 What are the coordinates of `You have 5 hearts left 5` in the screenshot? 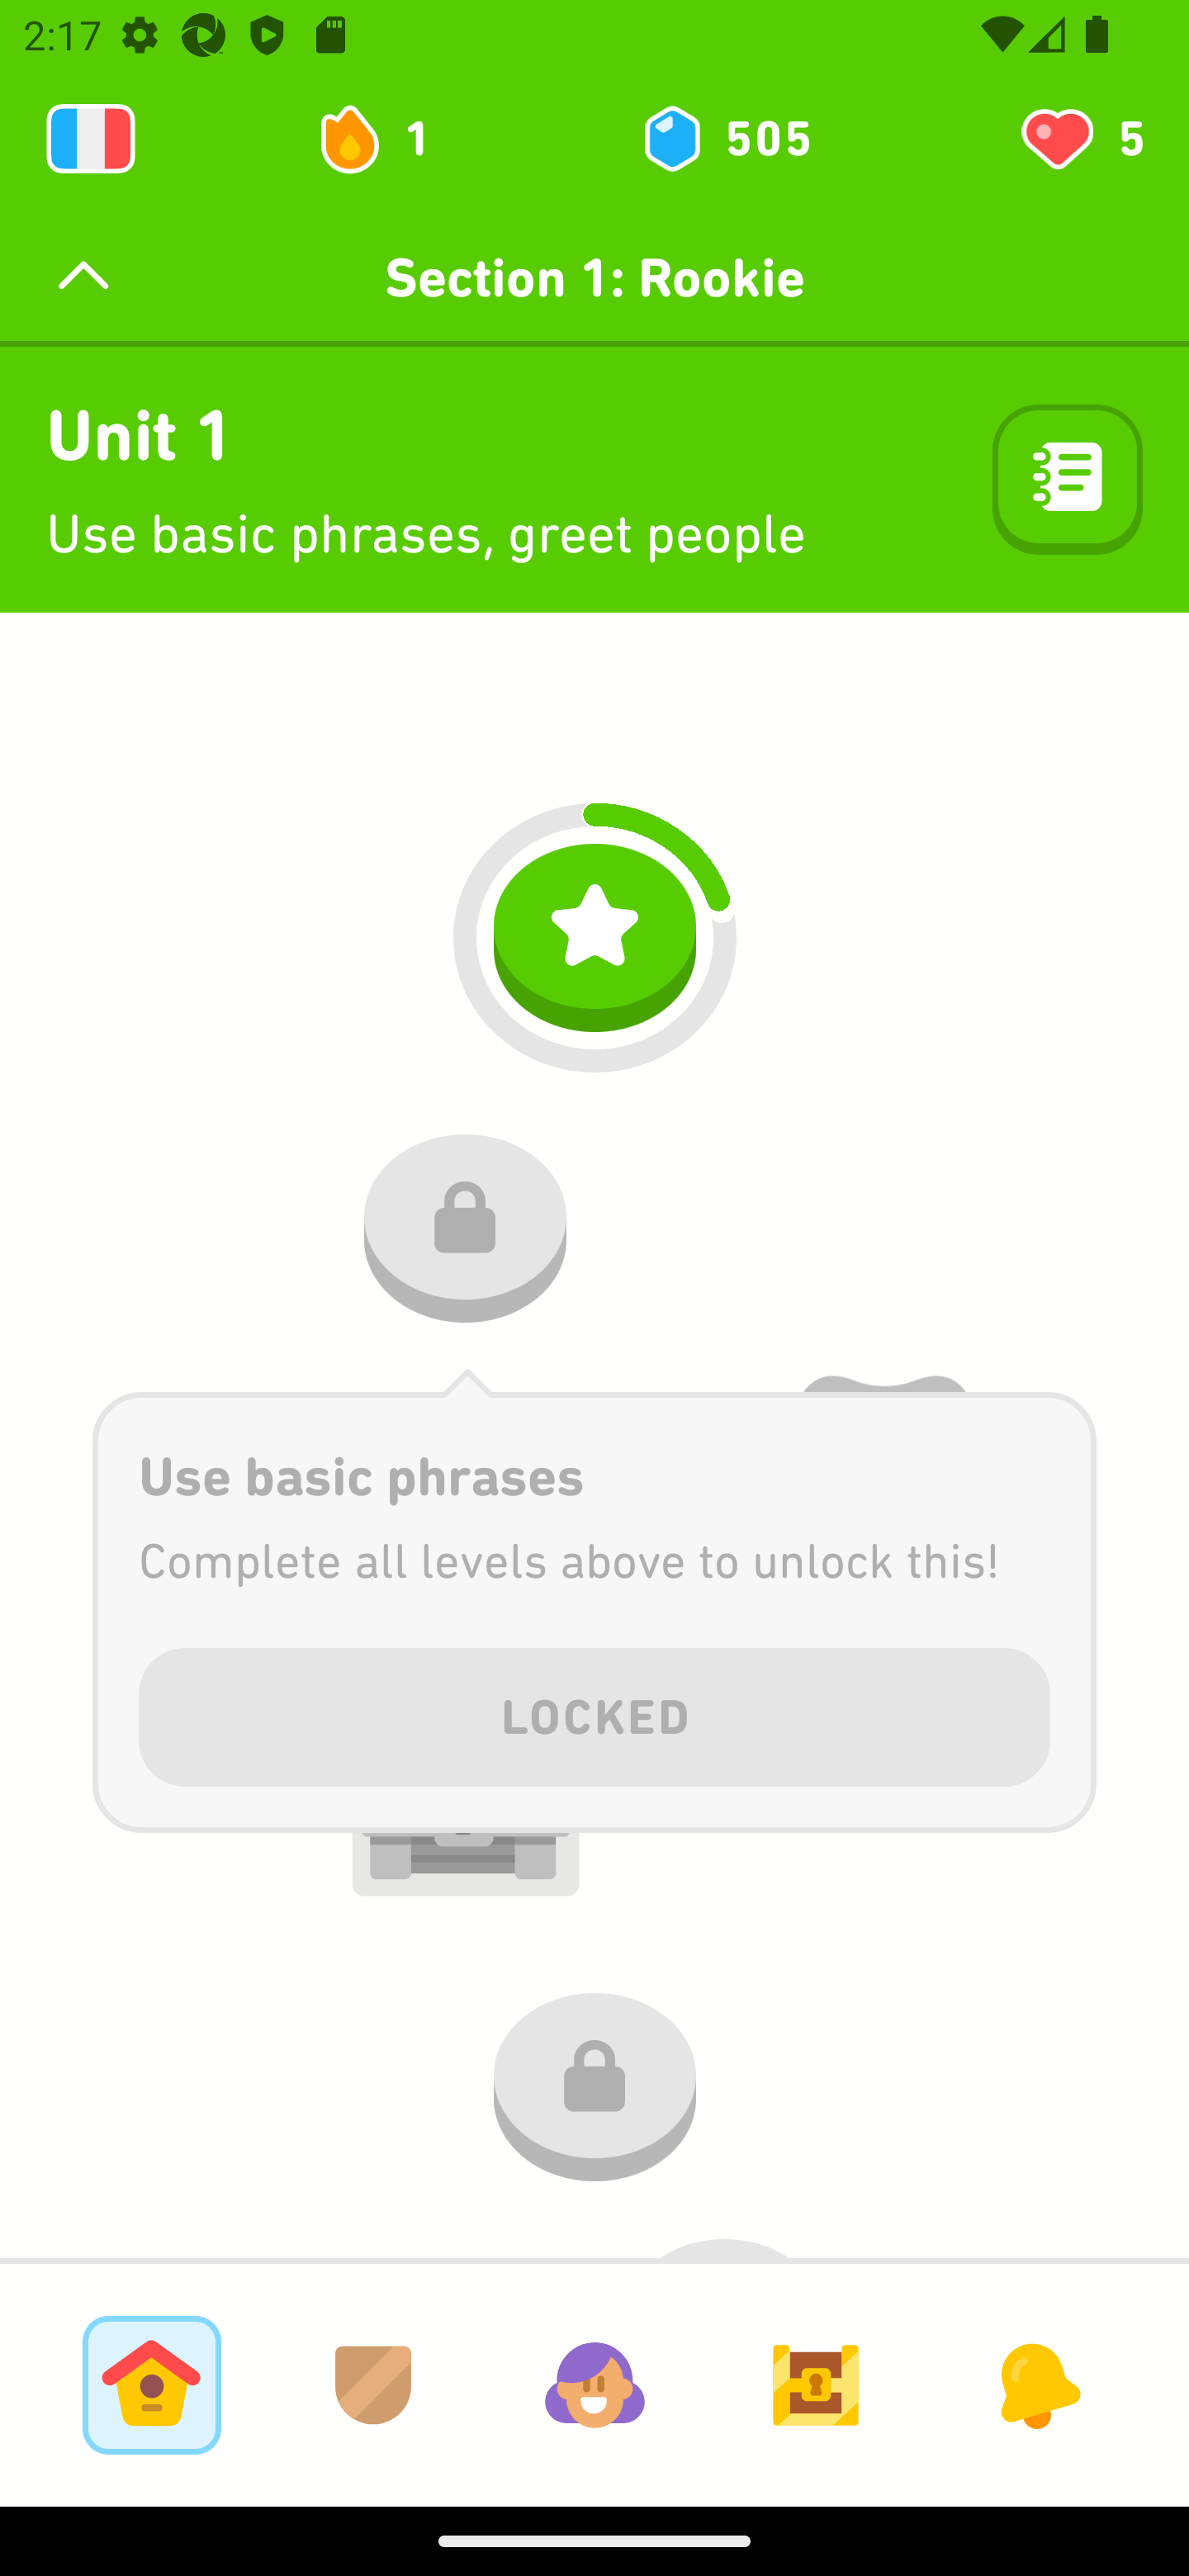 It's located at (1080, 139).